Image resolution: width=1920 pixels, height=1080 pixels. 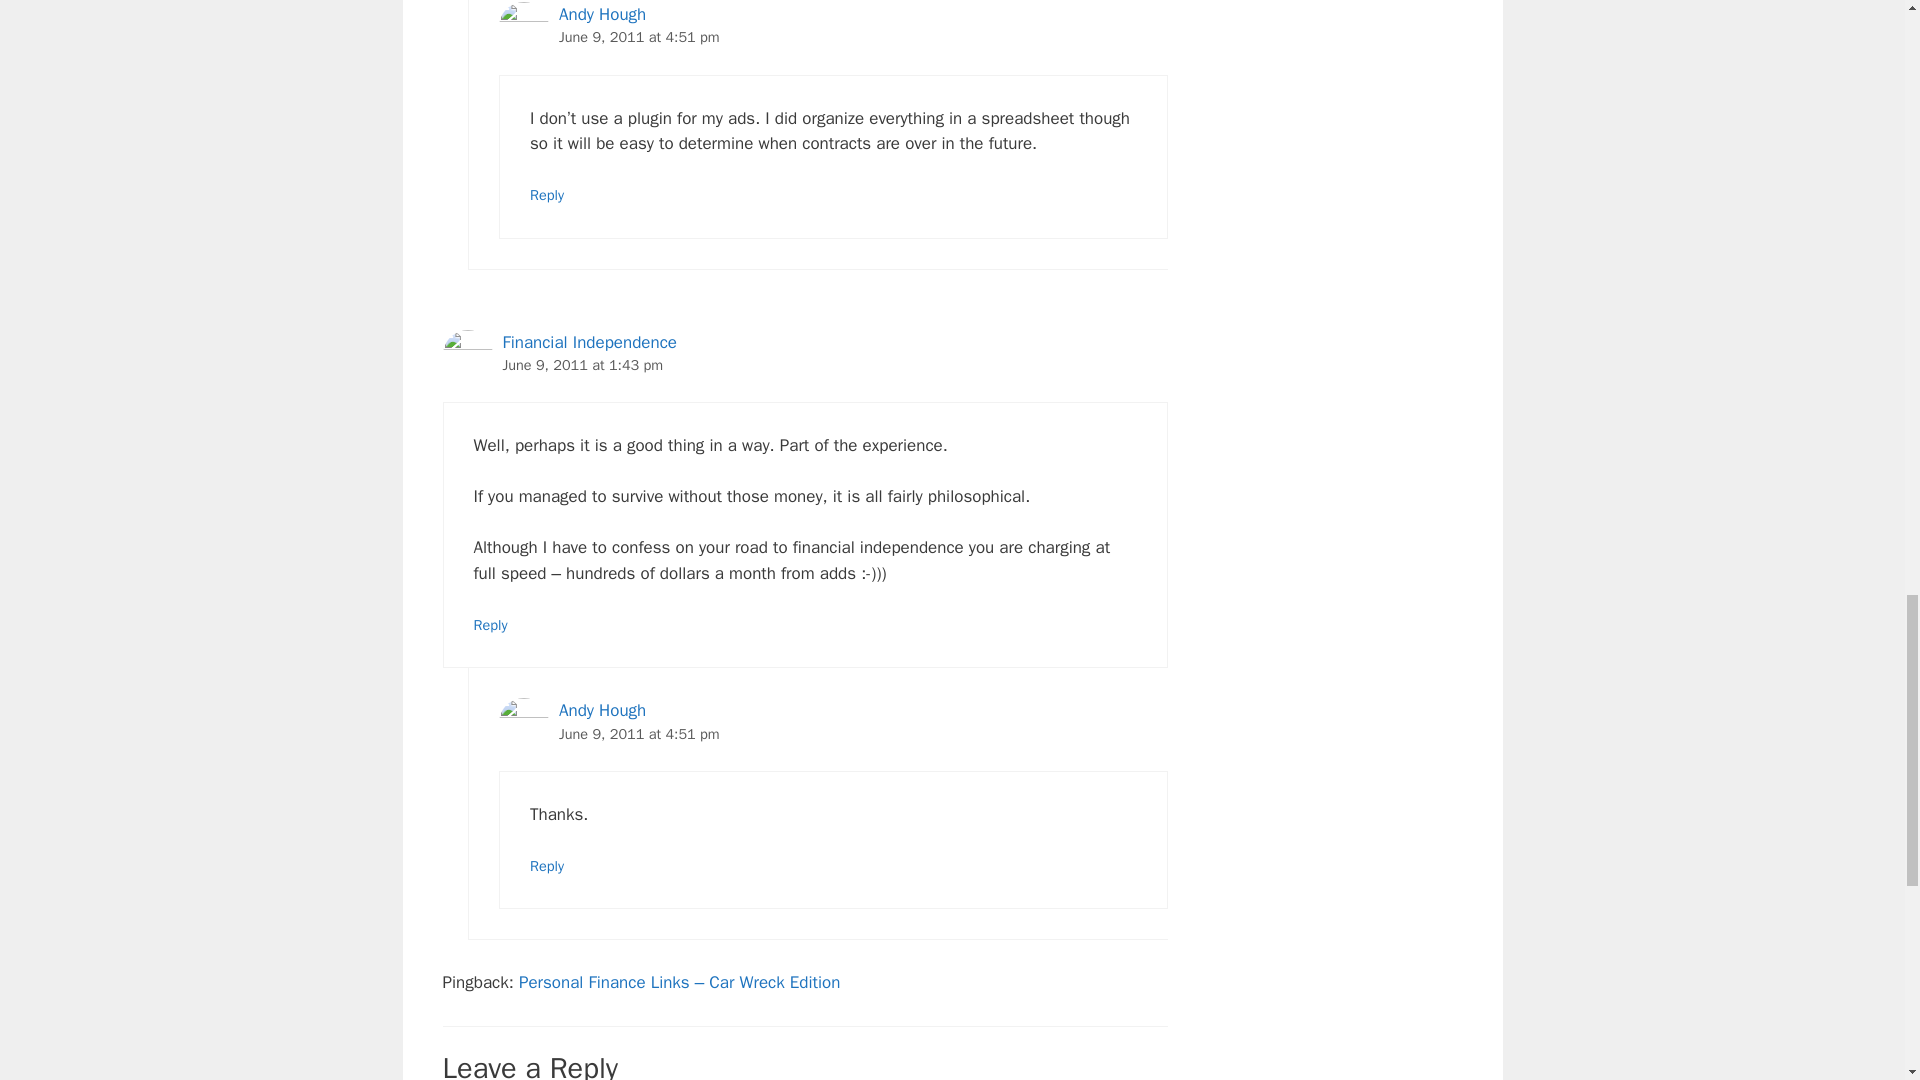 I want to click on June 9, 2011 at 4:51 pm, so click(x=639, y=734).